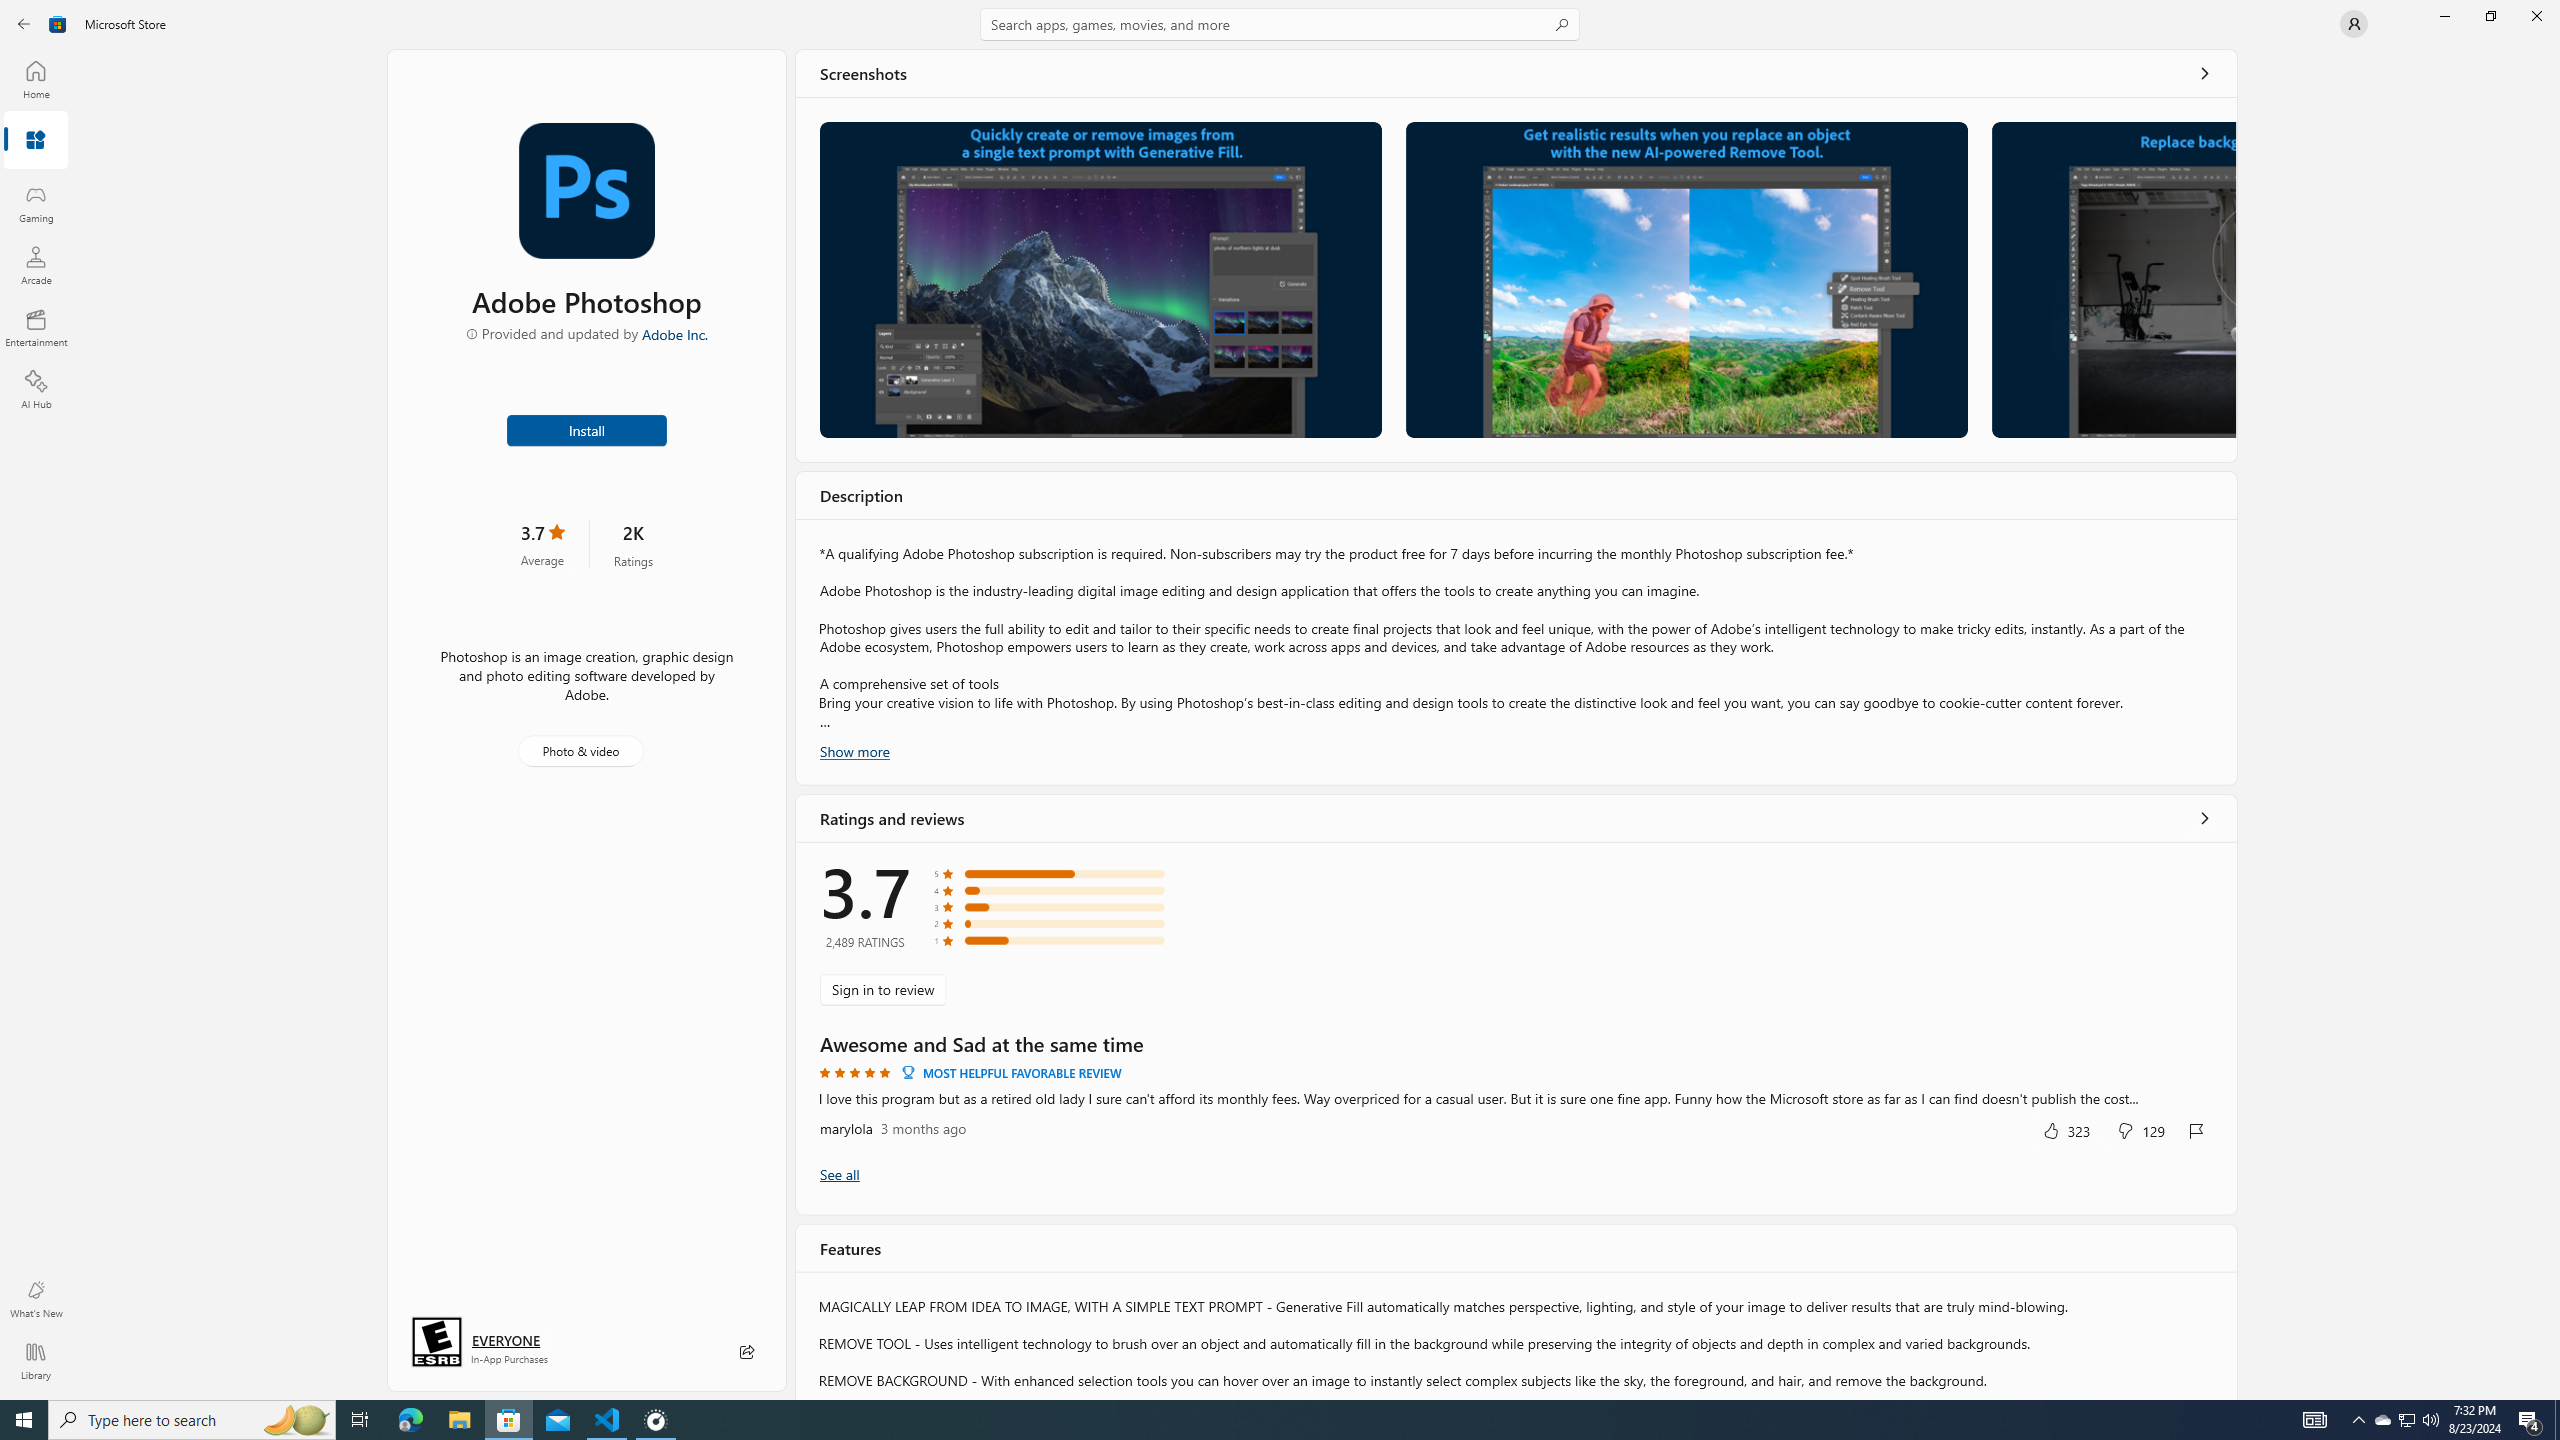  Describe the element at coordinates (2066, 1130) in the screenshot. I see `Yes, this was helpful. 323 votes.` at that location.